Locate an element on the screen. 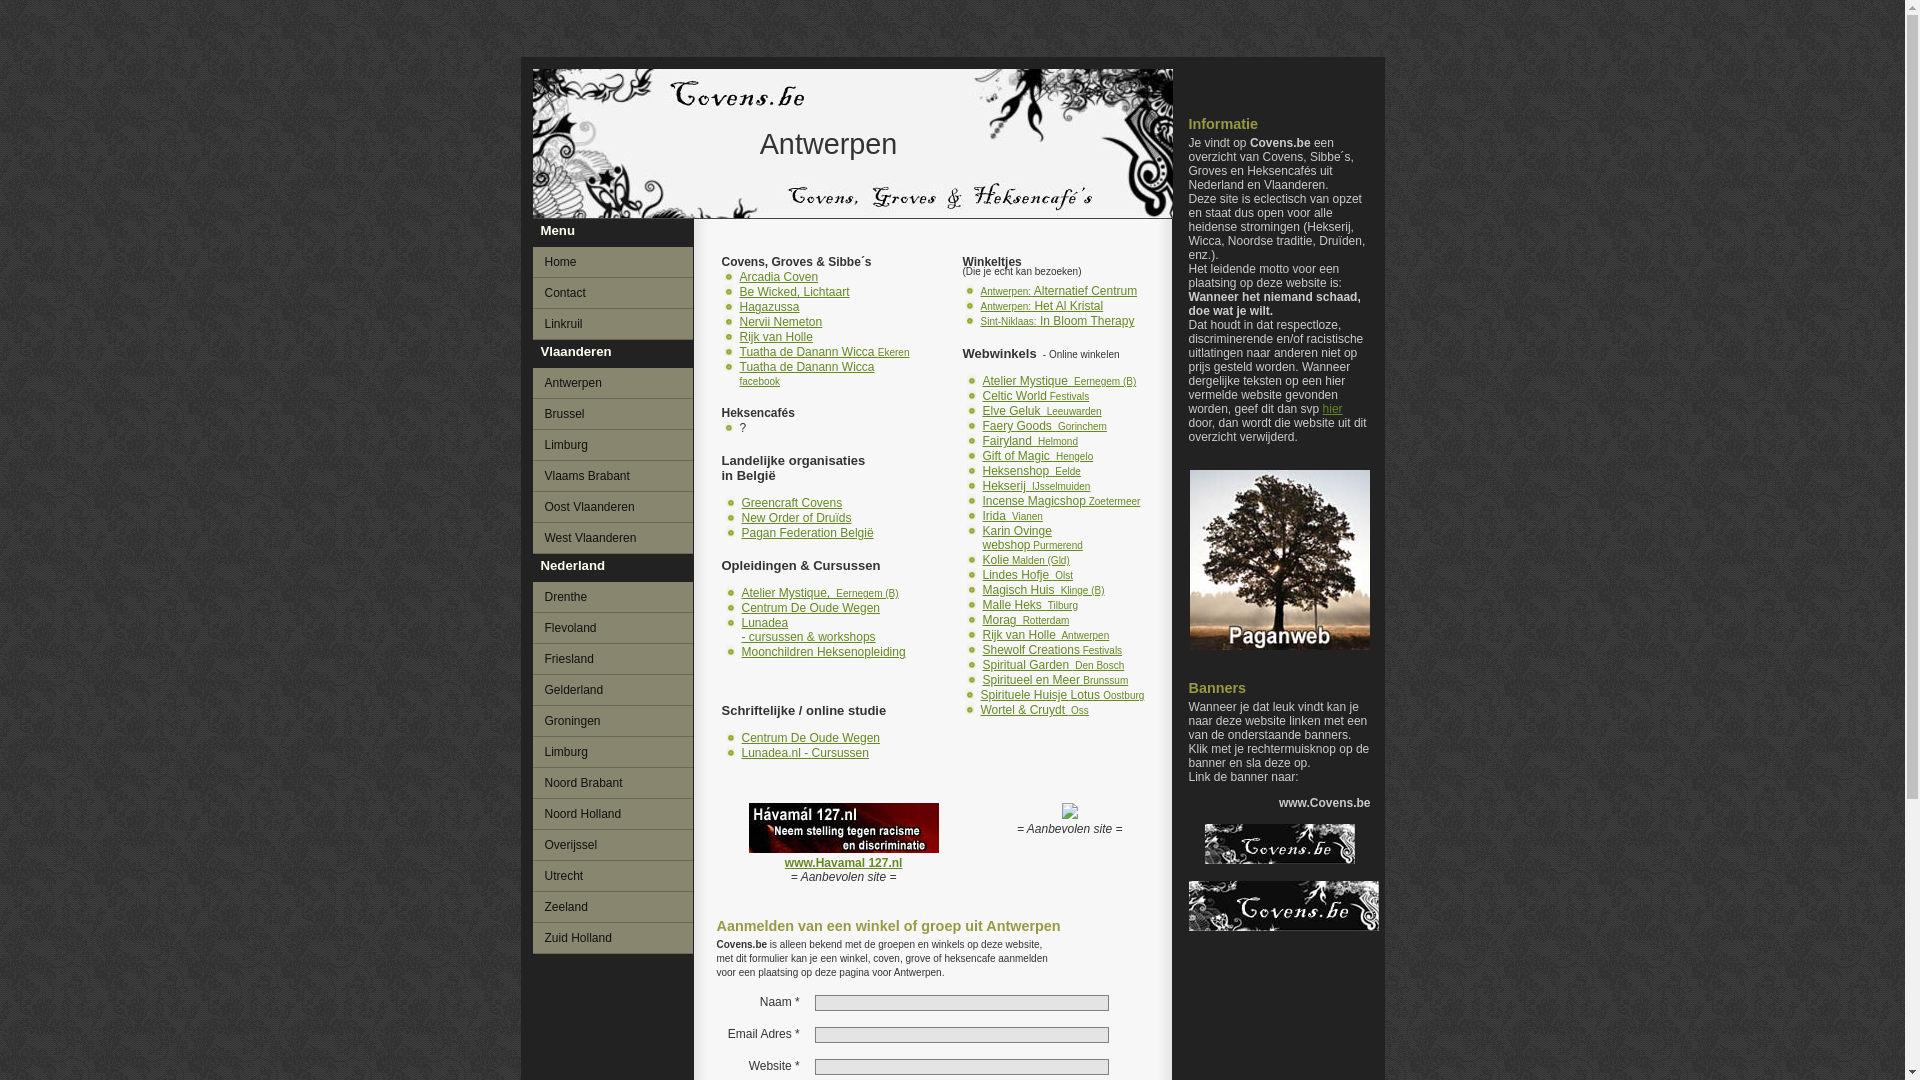 This screenshot has height=1080, width=1920. Karin Ovinge webshop Purmerend is located at coordinates (1032, 538).